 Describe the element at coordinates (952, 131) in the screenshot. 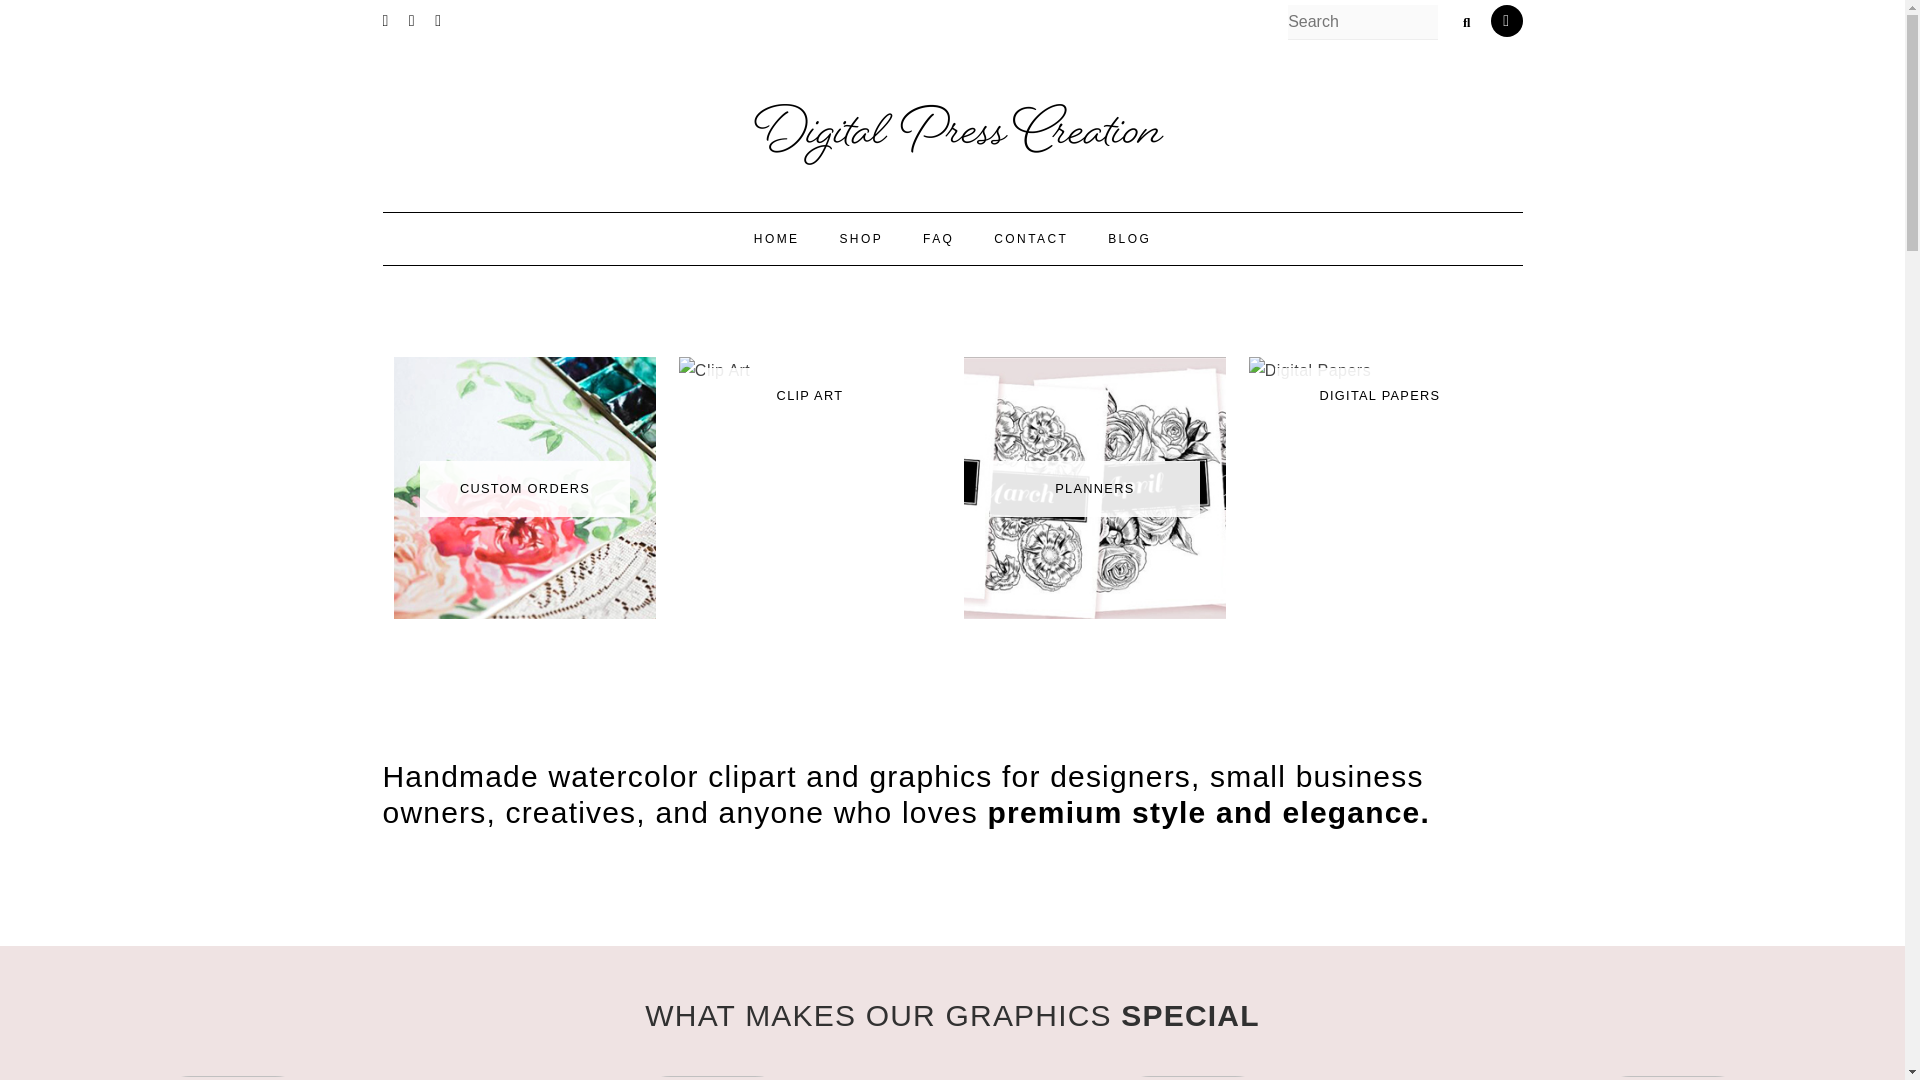

I see `digitalpresscreation.com` at that location.